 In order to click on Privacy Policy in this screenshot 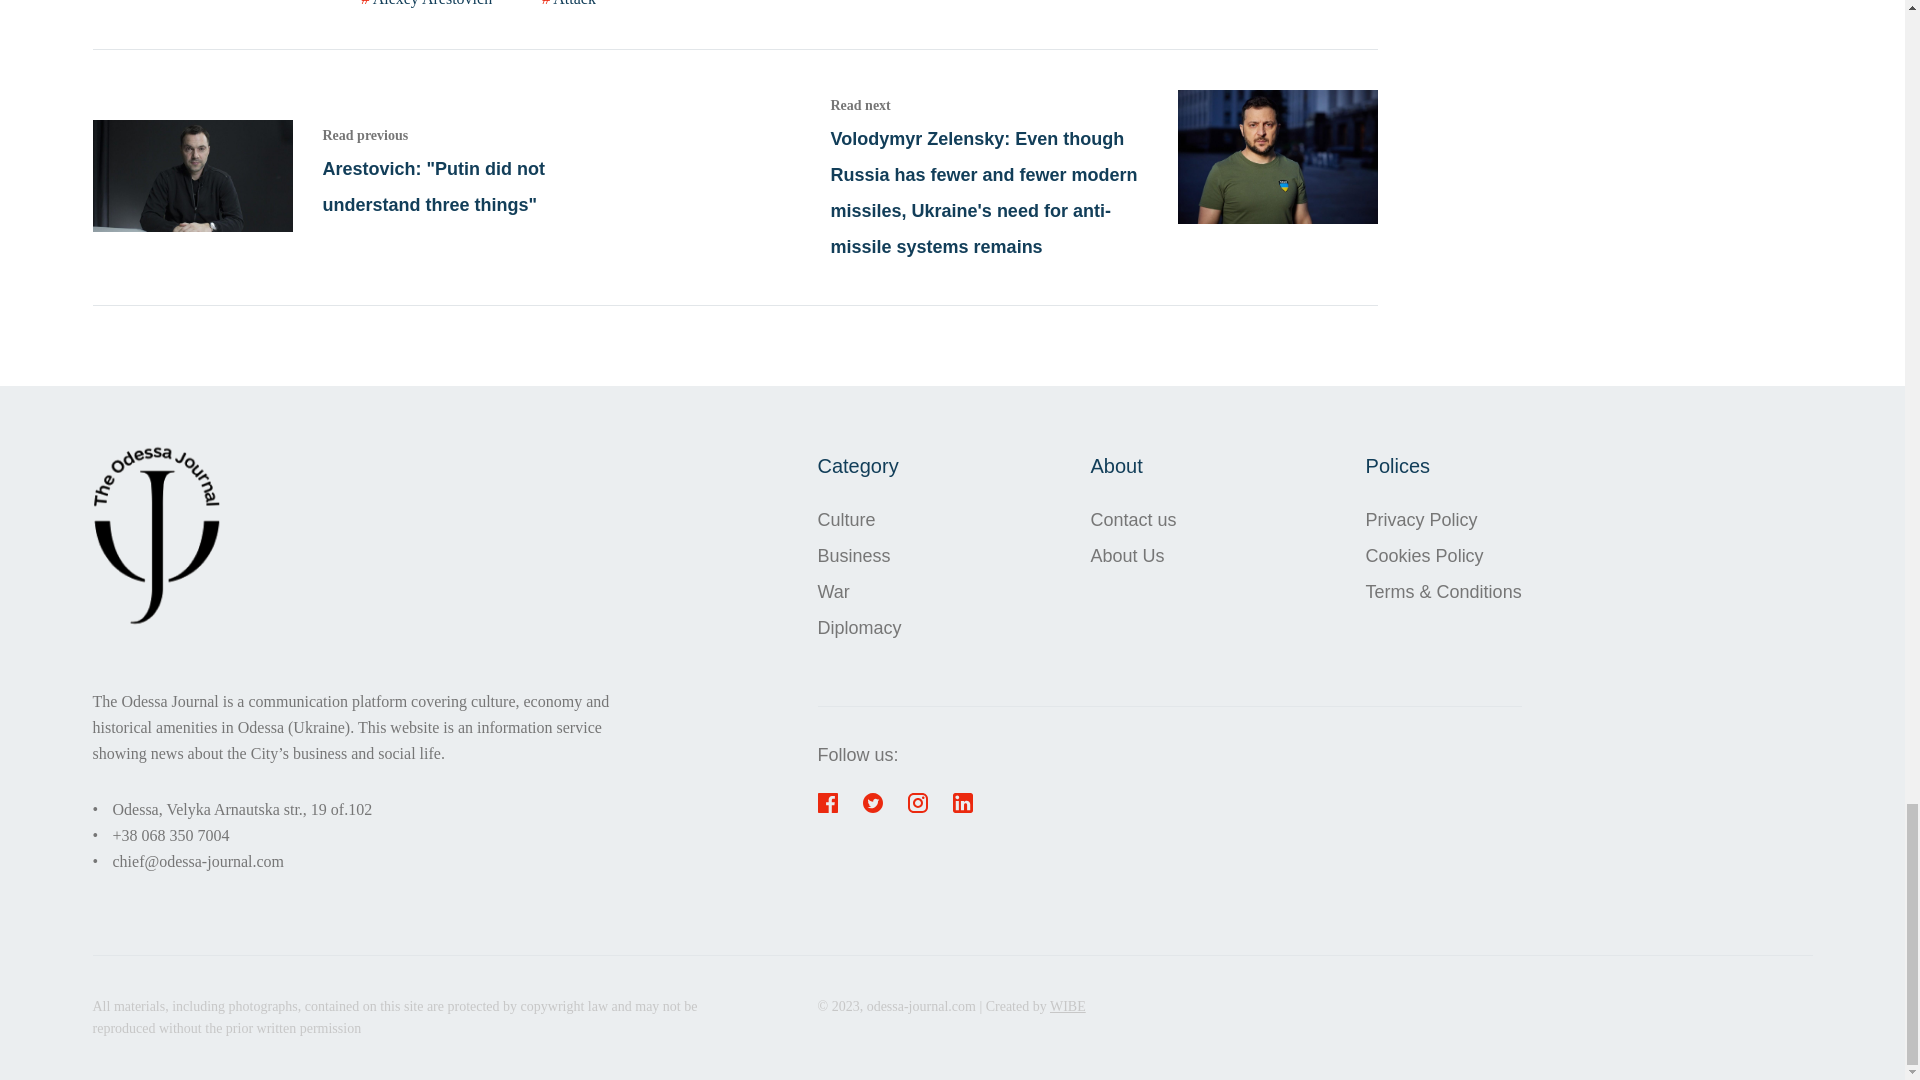, I will do `click(1444, 520)`.